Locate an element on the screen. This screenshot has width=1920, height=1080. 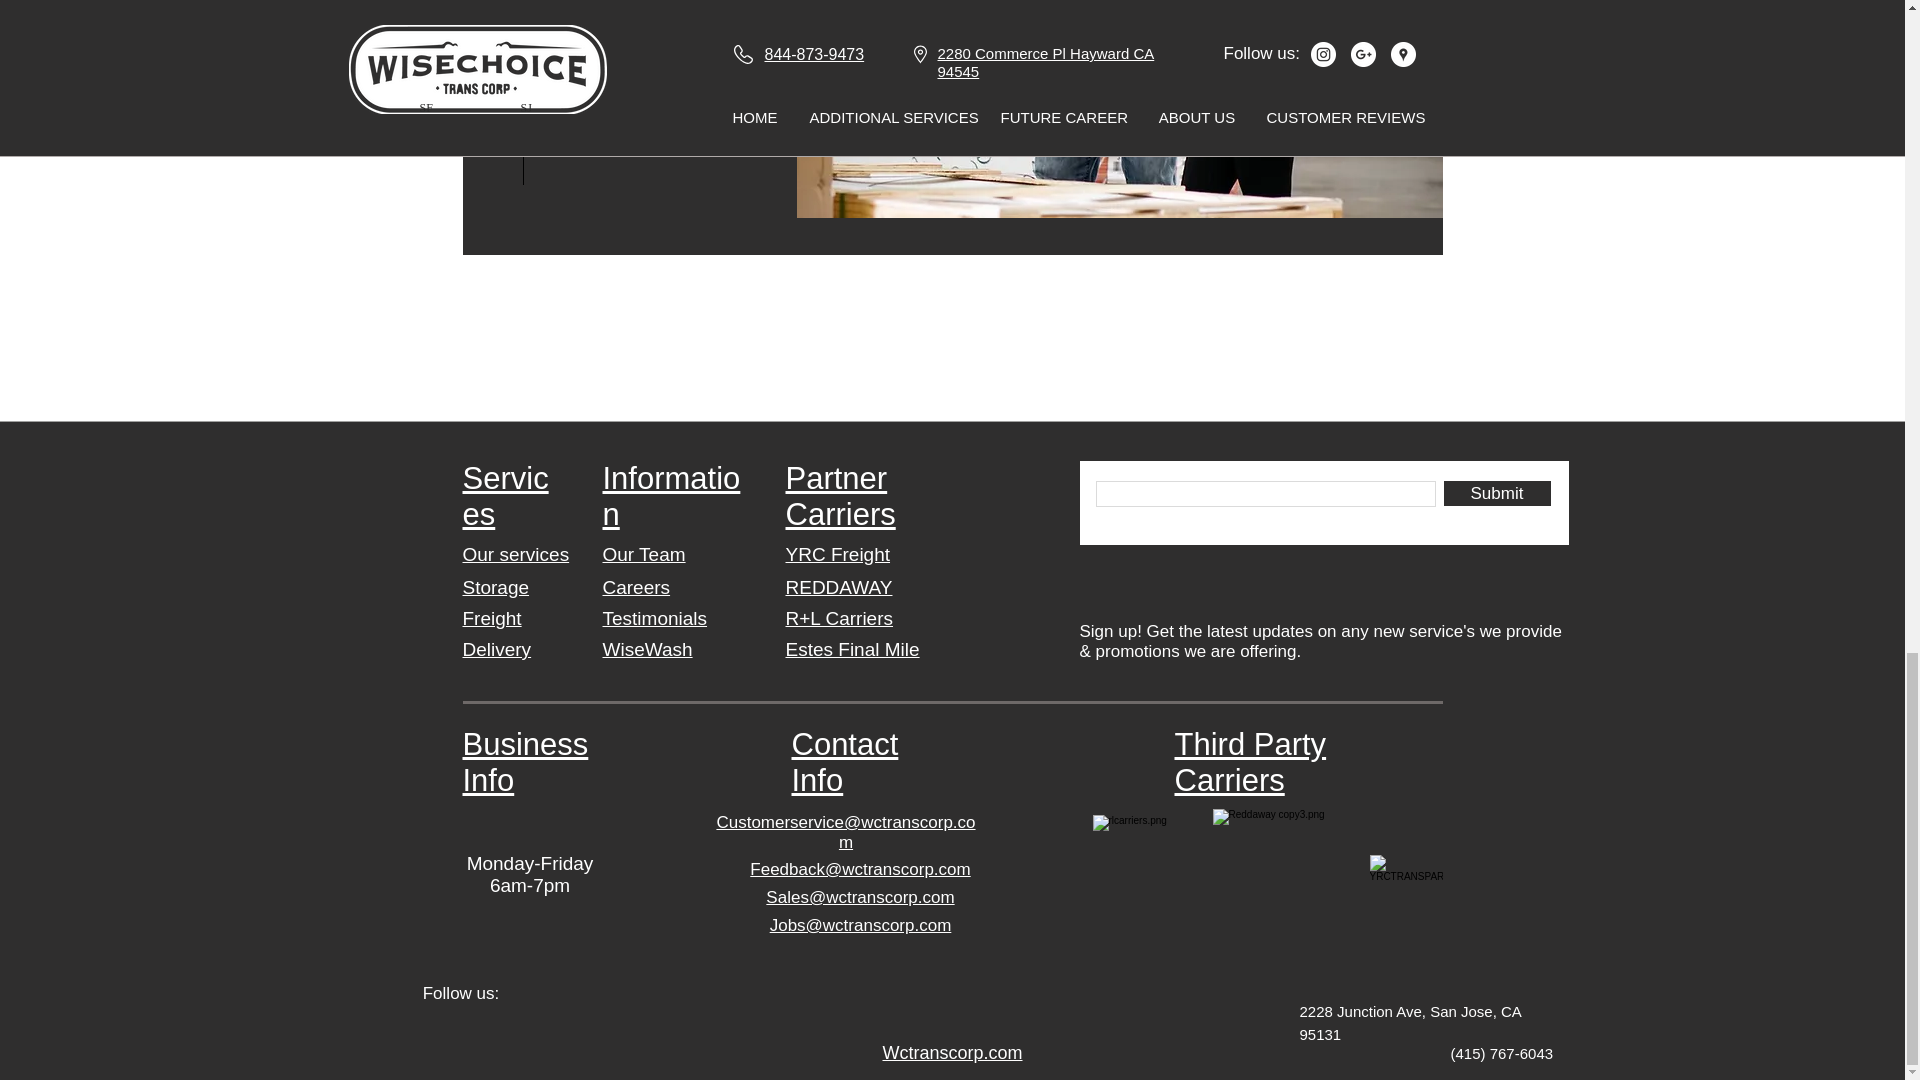
2228 Junction Ave, San Jose, CA 95131 is located at coordinates (1410, 1023).